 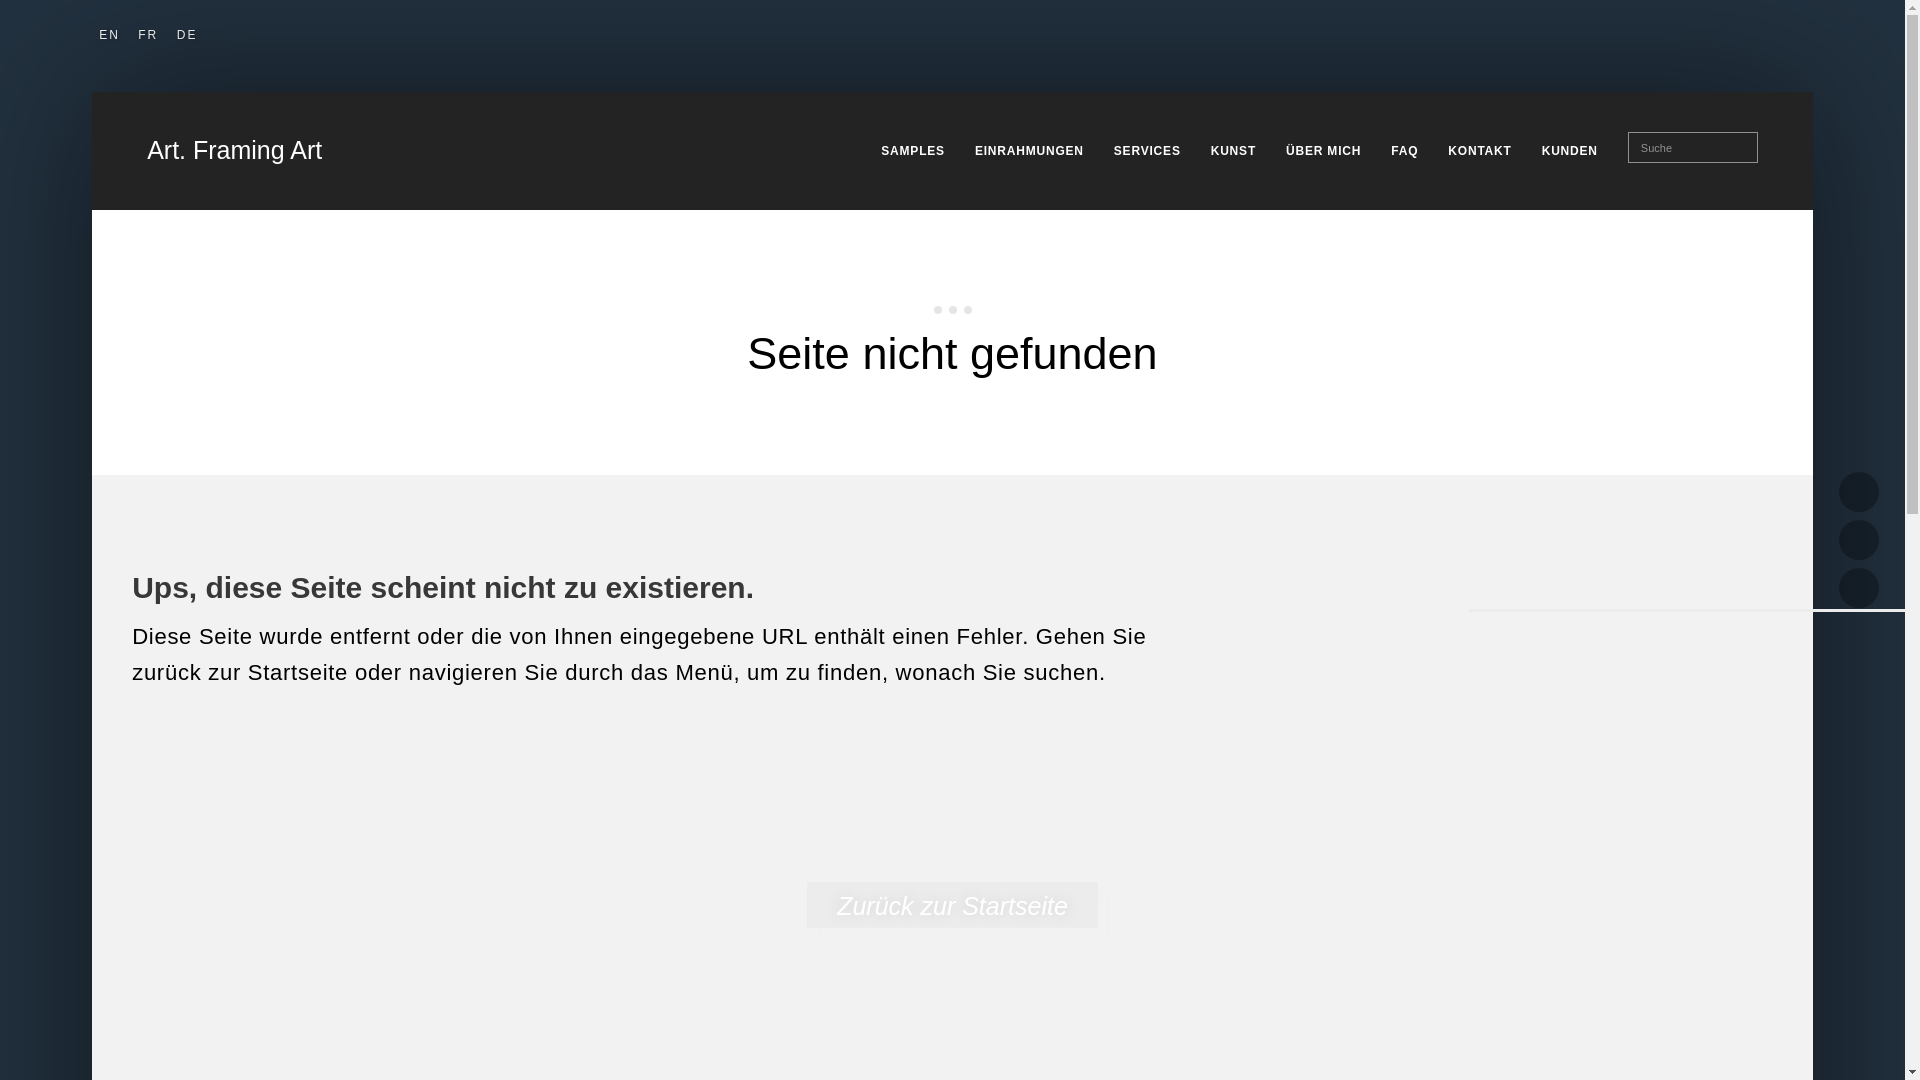 I want to click on FAQ, so click(x=1404, y=150).